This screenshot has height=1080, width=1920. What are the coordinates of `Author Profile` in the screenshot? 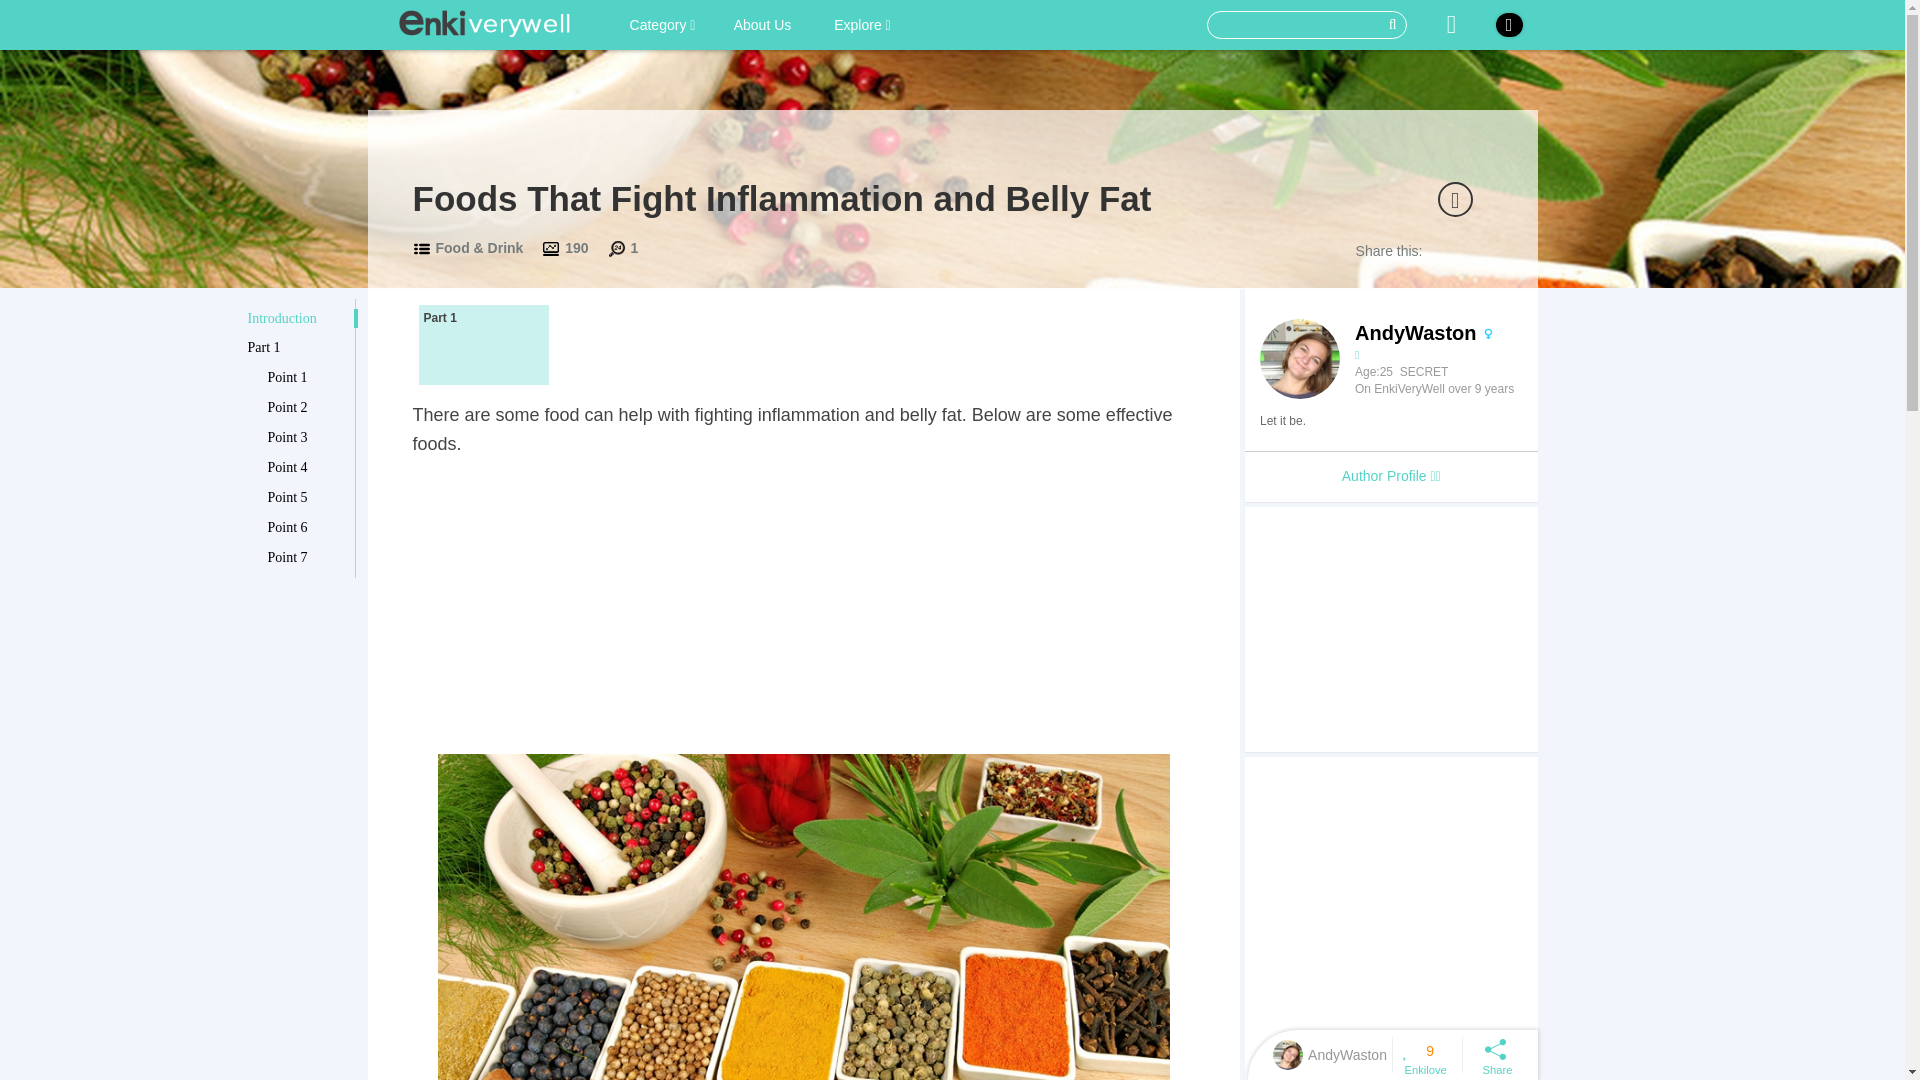 It's located at (1390, 476).